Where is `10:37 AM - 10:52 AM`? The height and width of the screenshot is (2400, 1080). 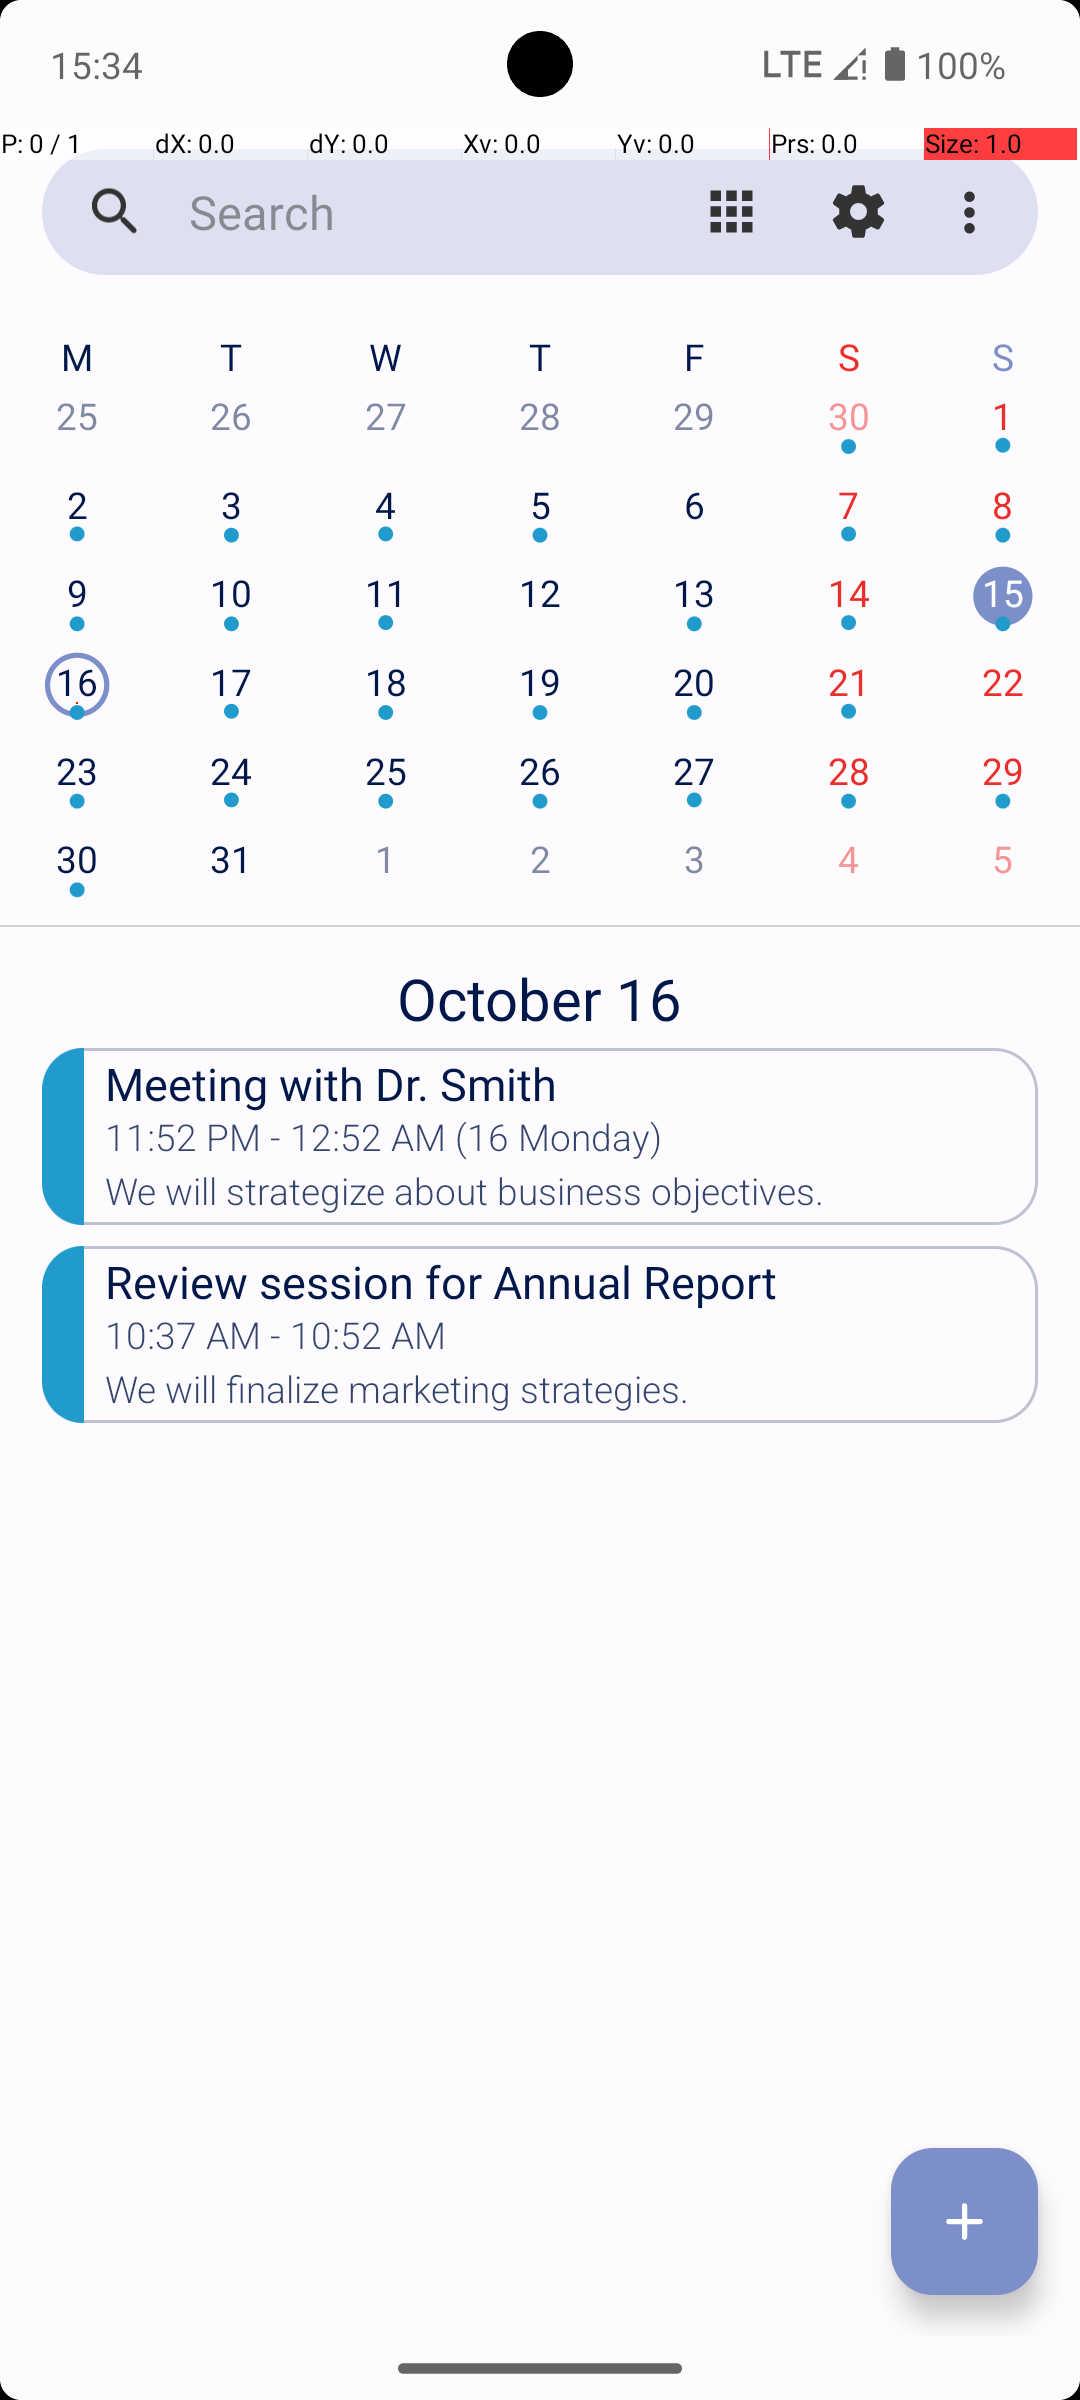 10:37 AM - 10:52 AM is located at coordinates (384, 1342).